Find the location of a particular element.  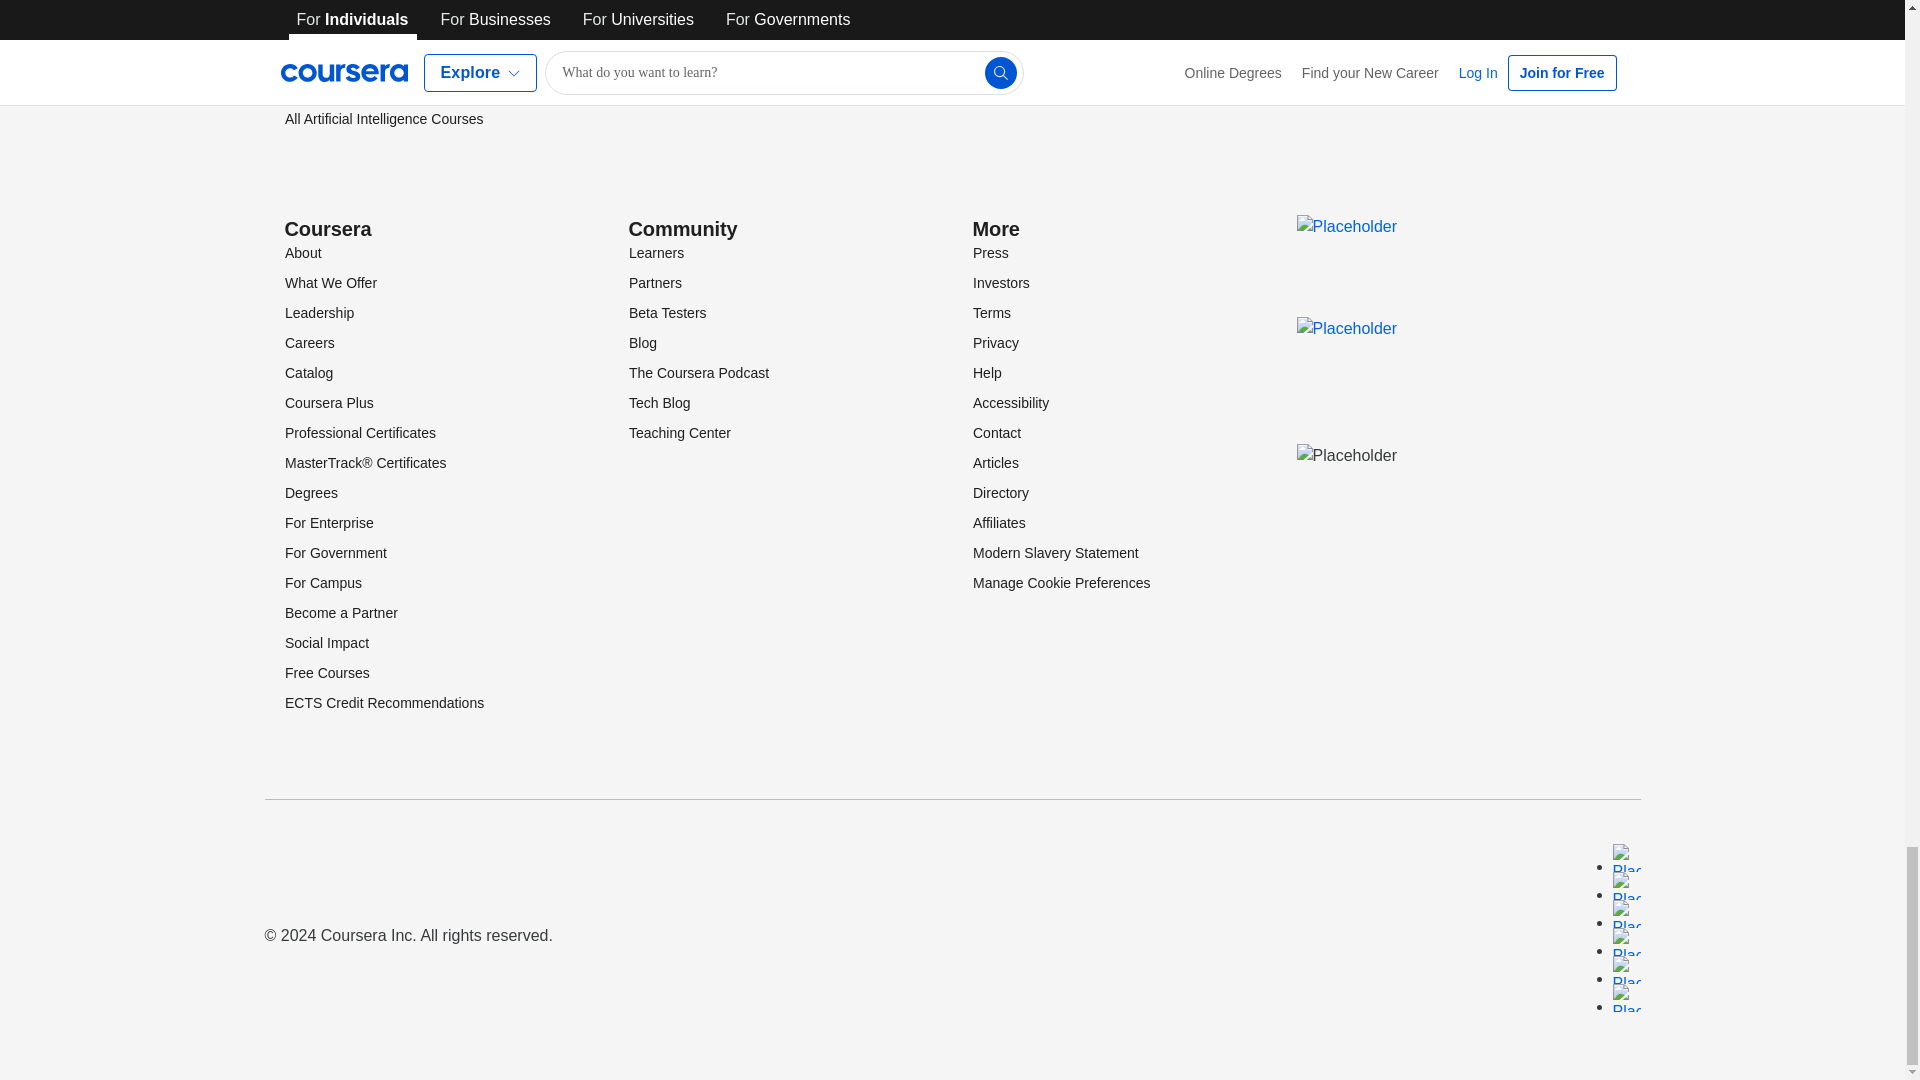

Stanford Machine Learning Specialization is located at coordinates (412, 39).